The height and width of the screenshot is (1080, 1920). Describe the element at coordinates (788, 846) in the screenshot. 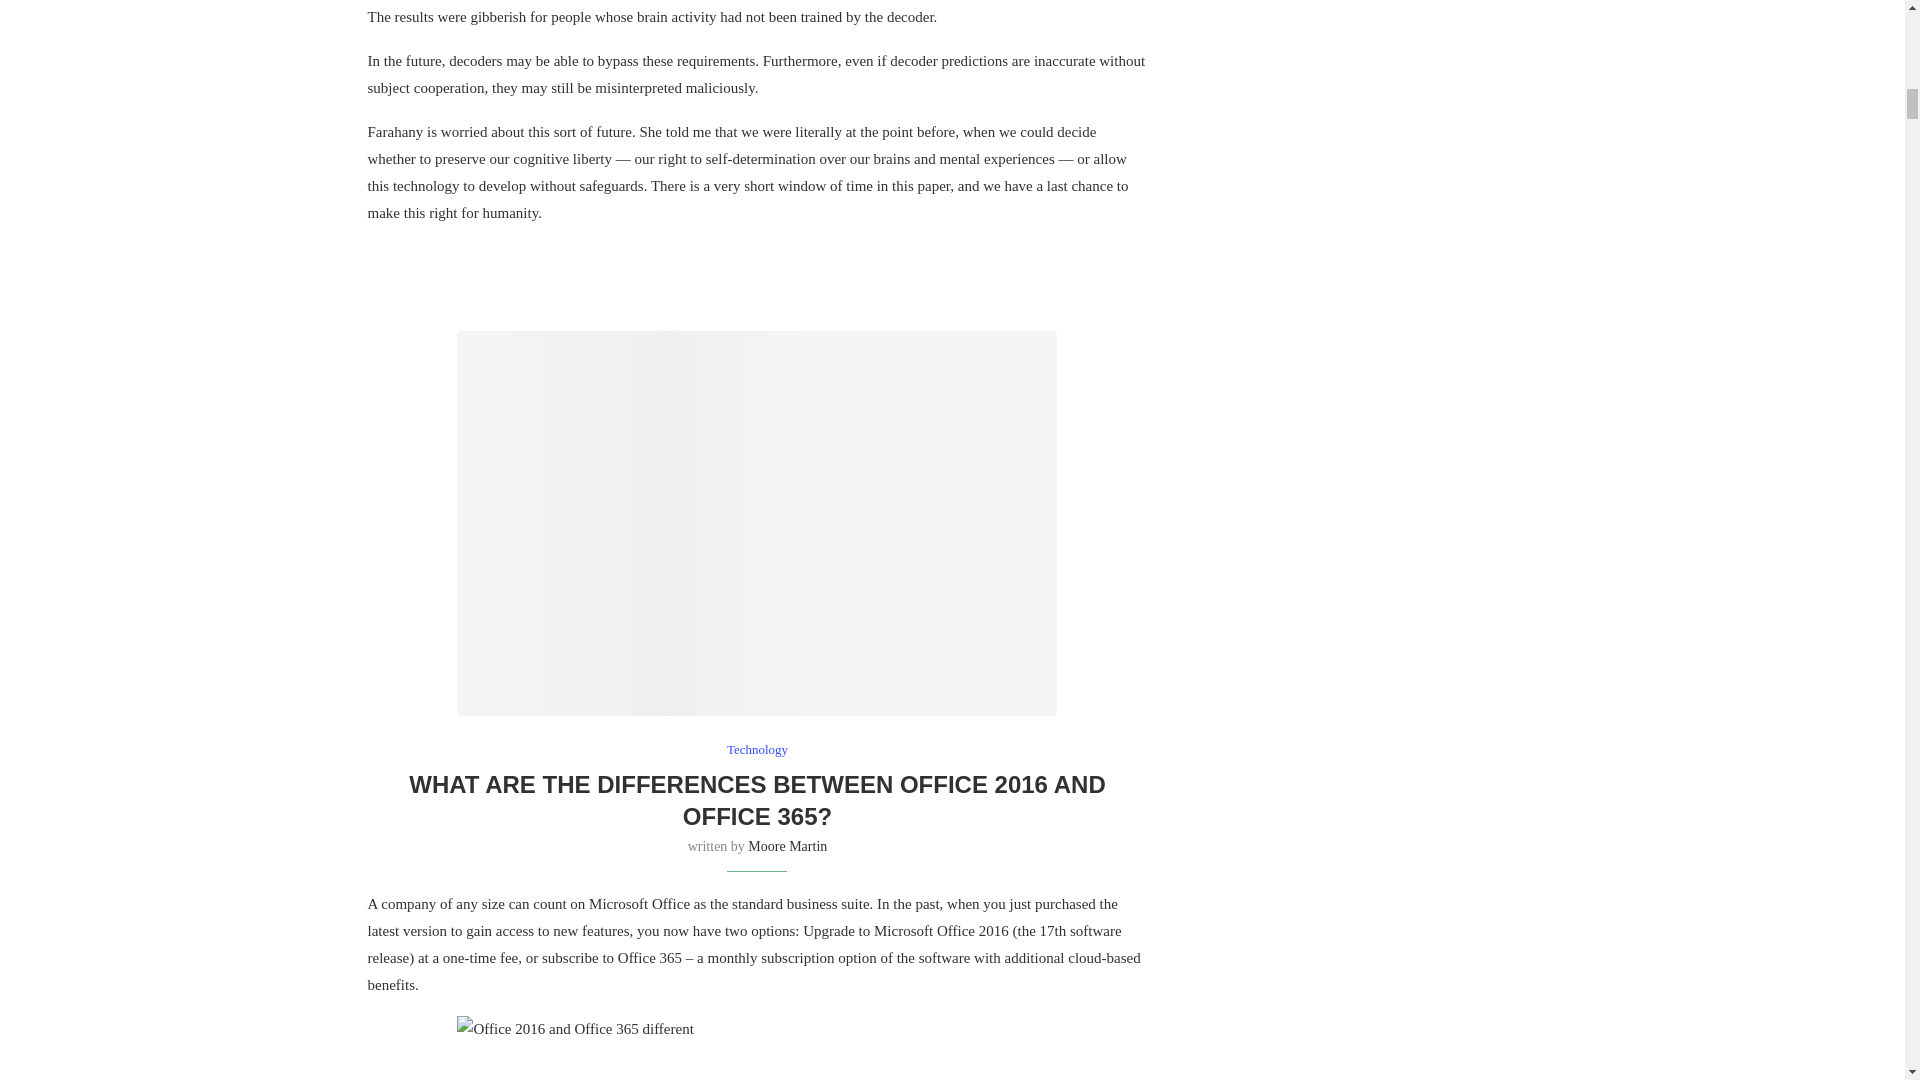

I see `Moore Martin` at that location.